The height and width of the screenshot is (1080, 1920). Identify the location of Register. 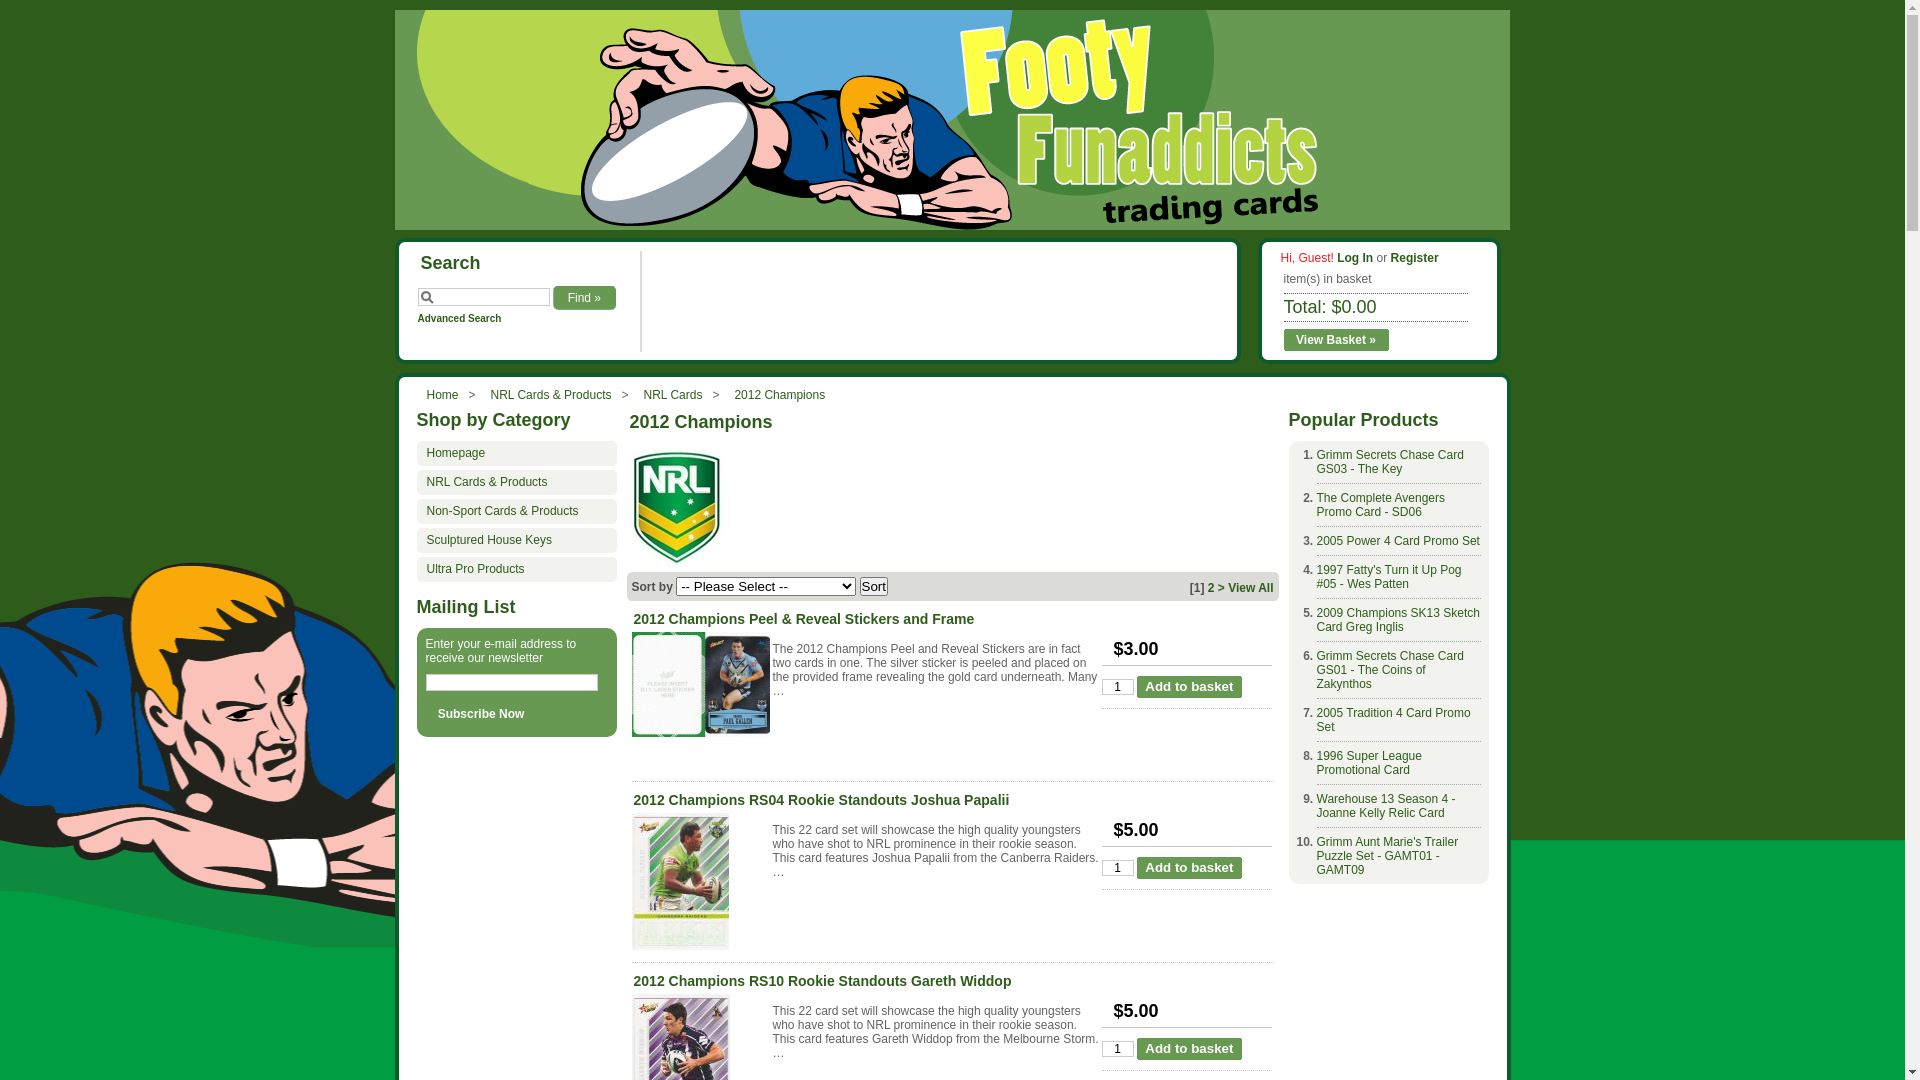
(1415, 258).